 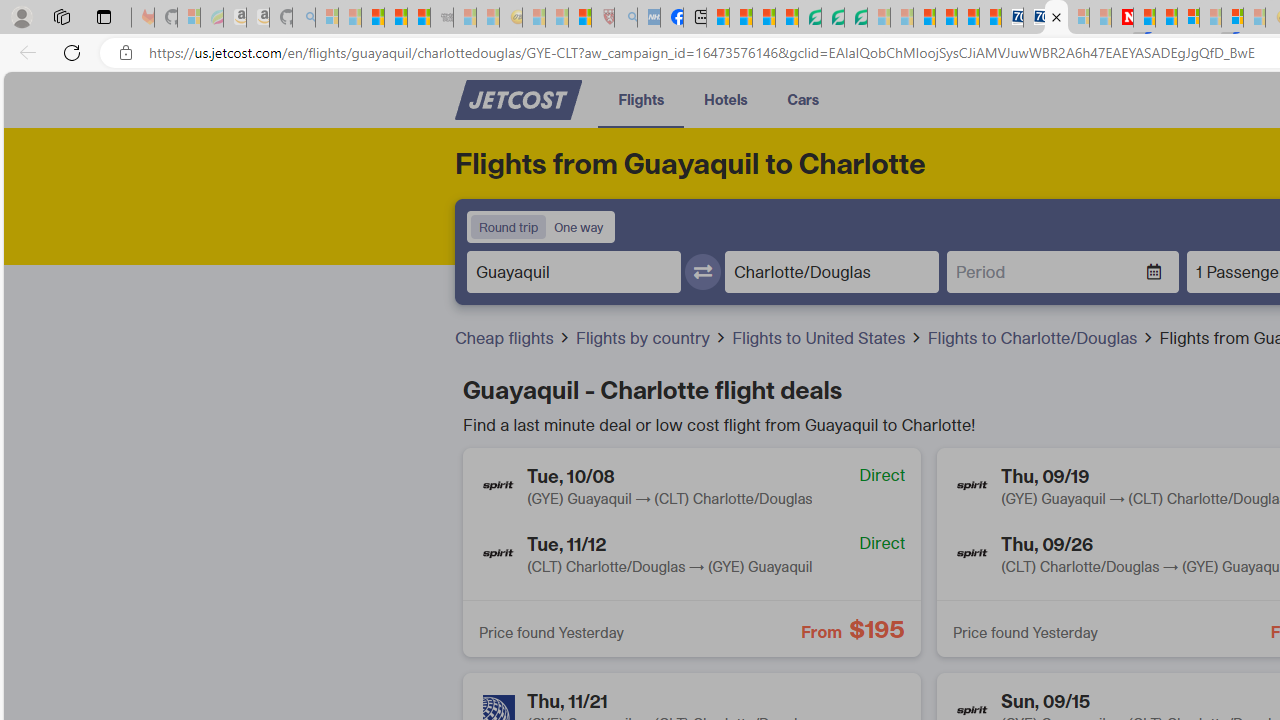 What do you see at coordinates (802, 98) in the screenshot?
I see `Cars` at bounding box center [802, 98].